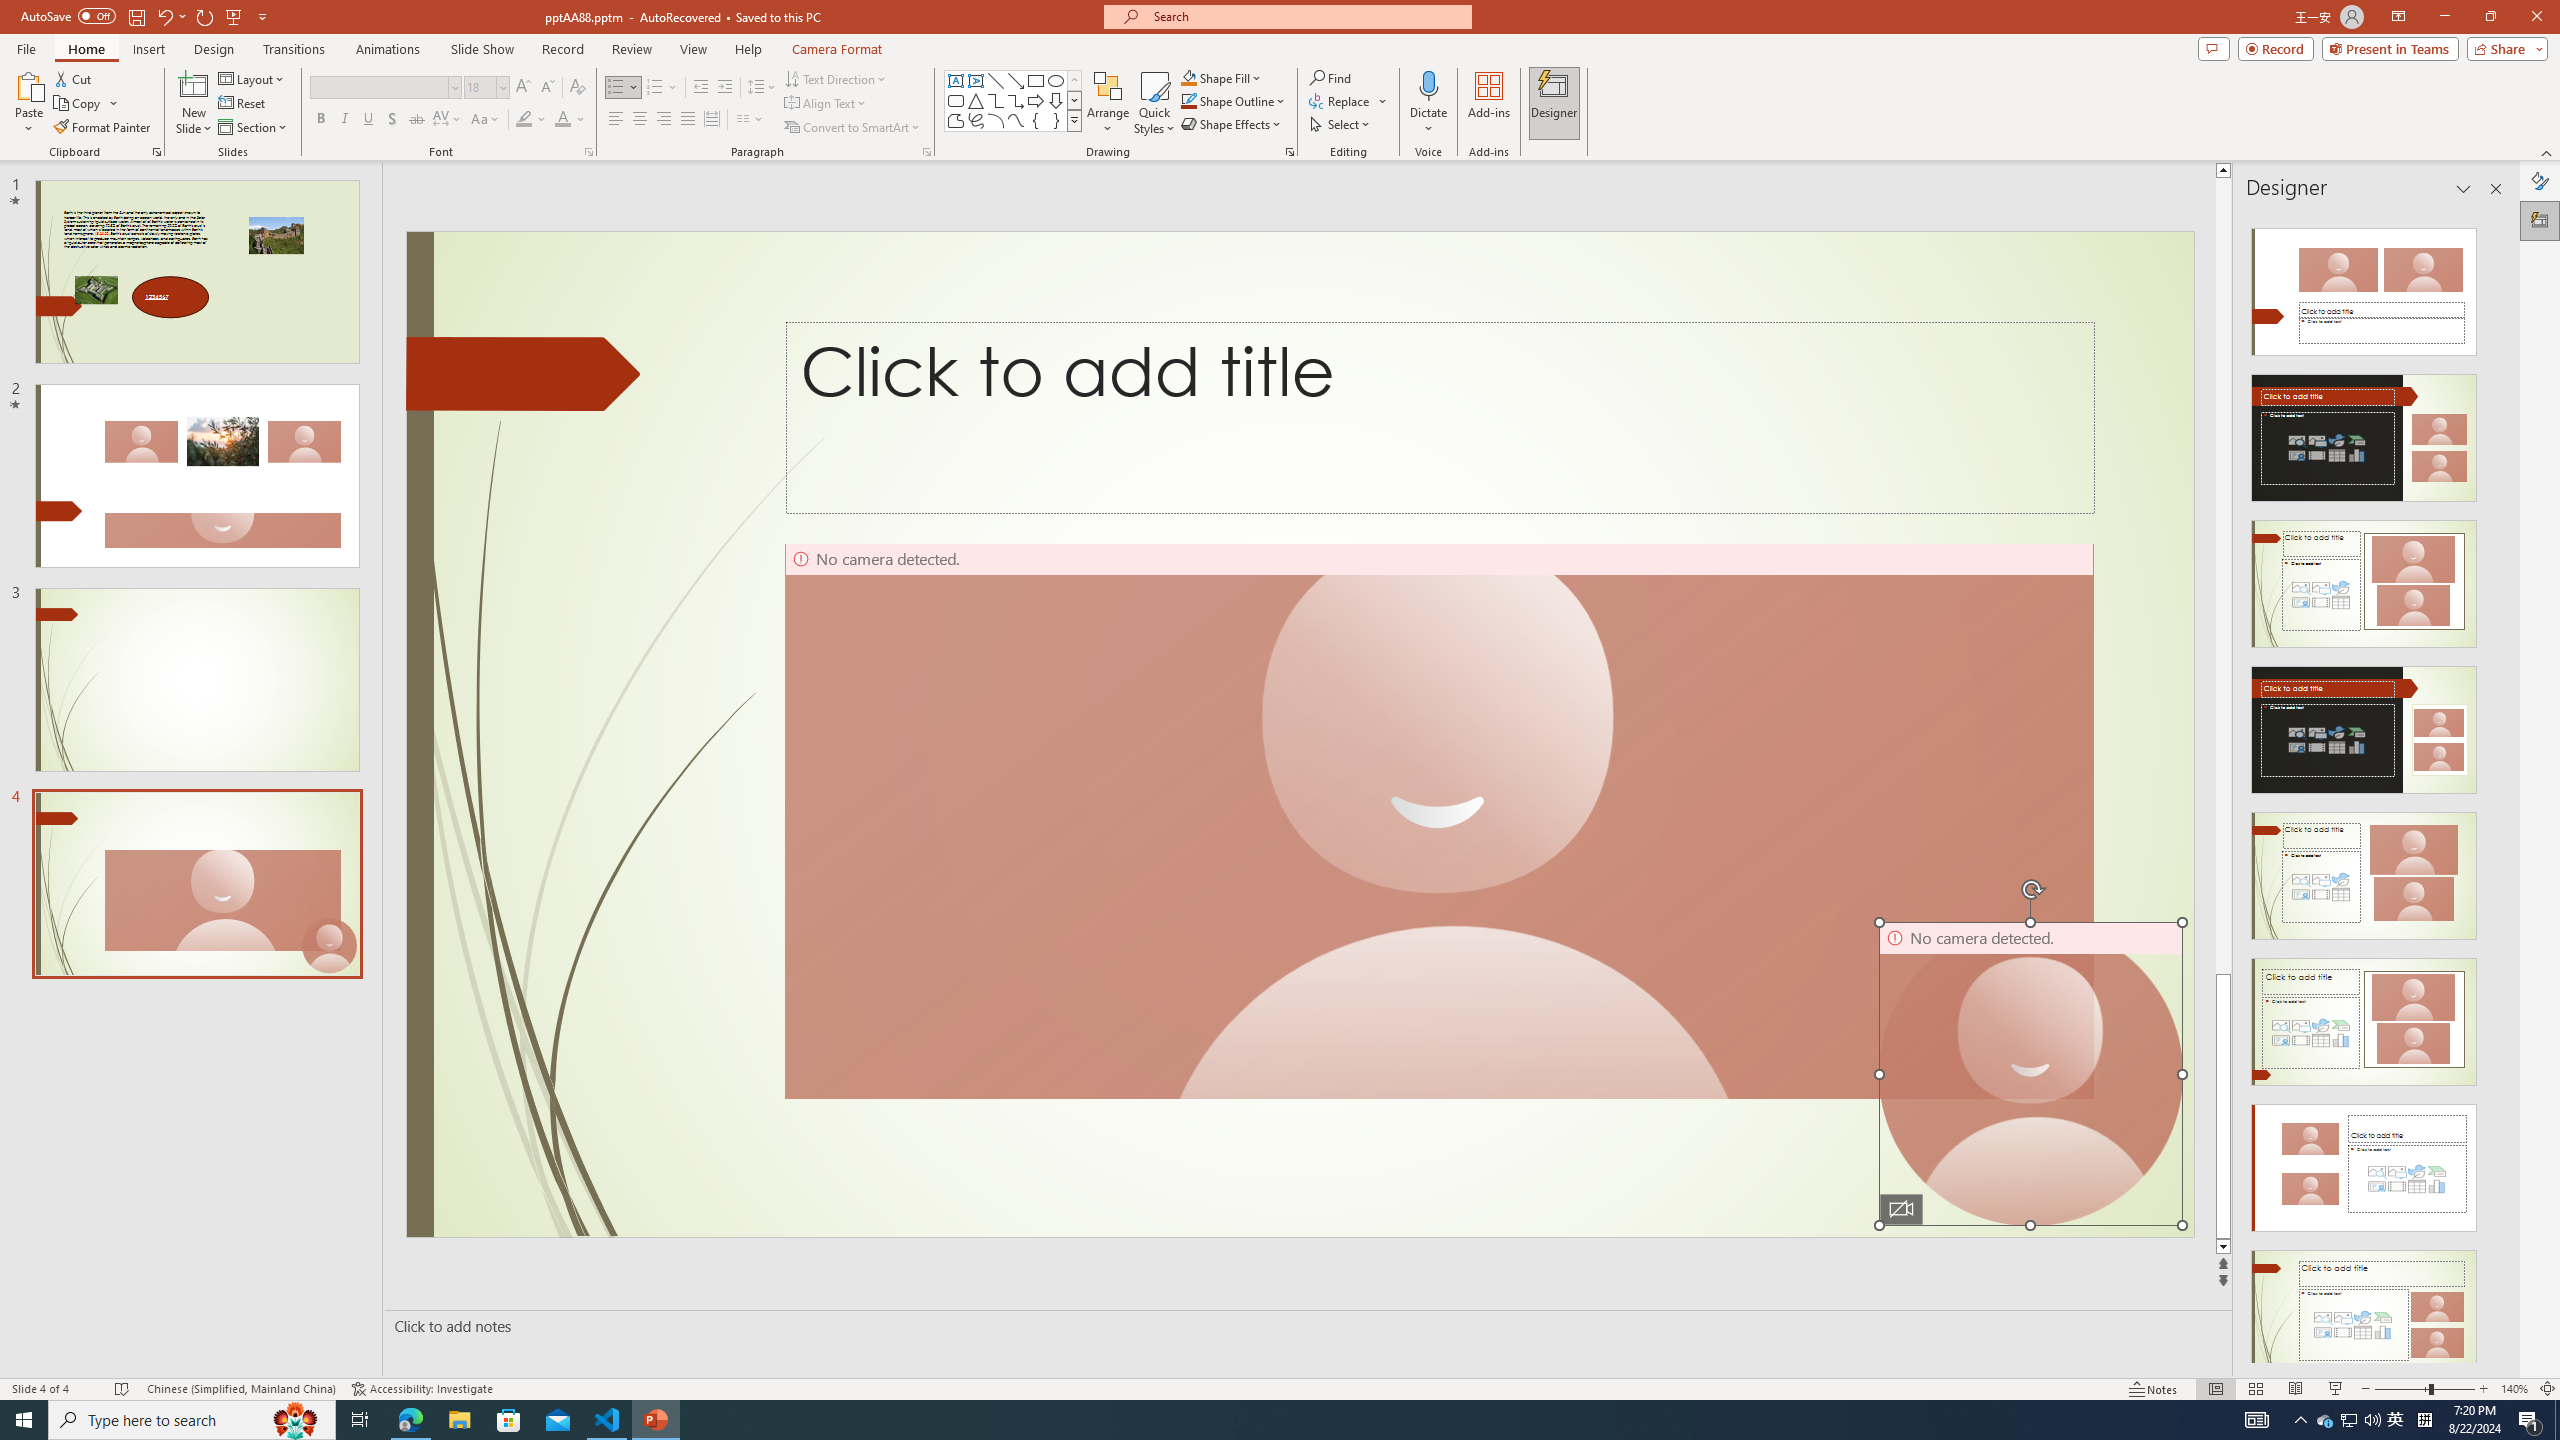 This screenshot has height=1440, width=2560. What do you see at coordinates (762, 88) in the screenshot?
I see `Line Spacing` at bounding box center [762, 88].